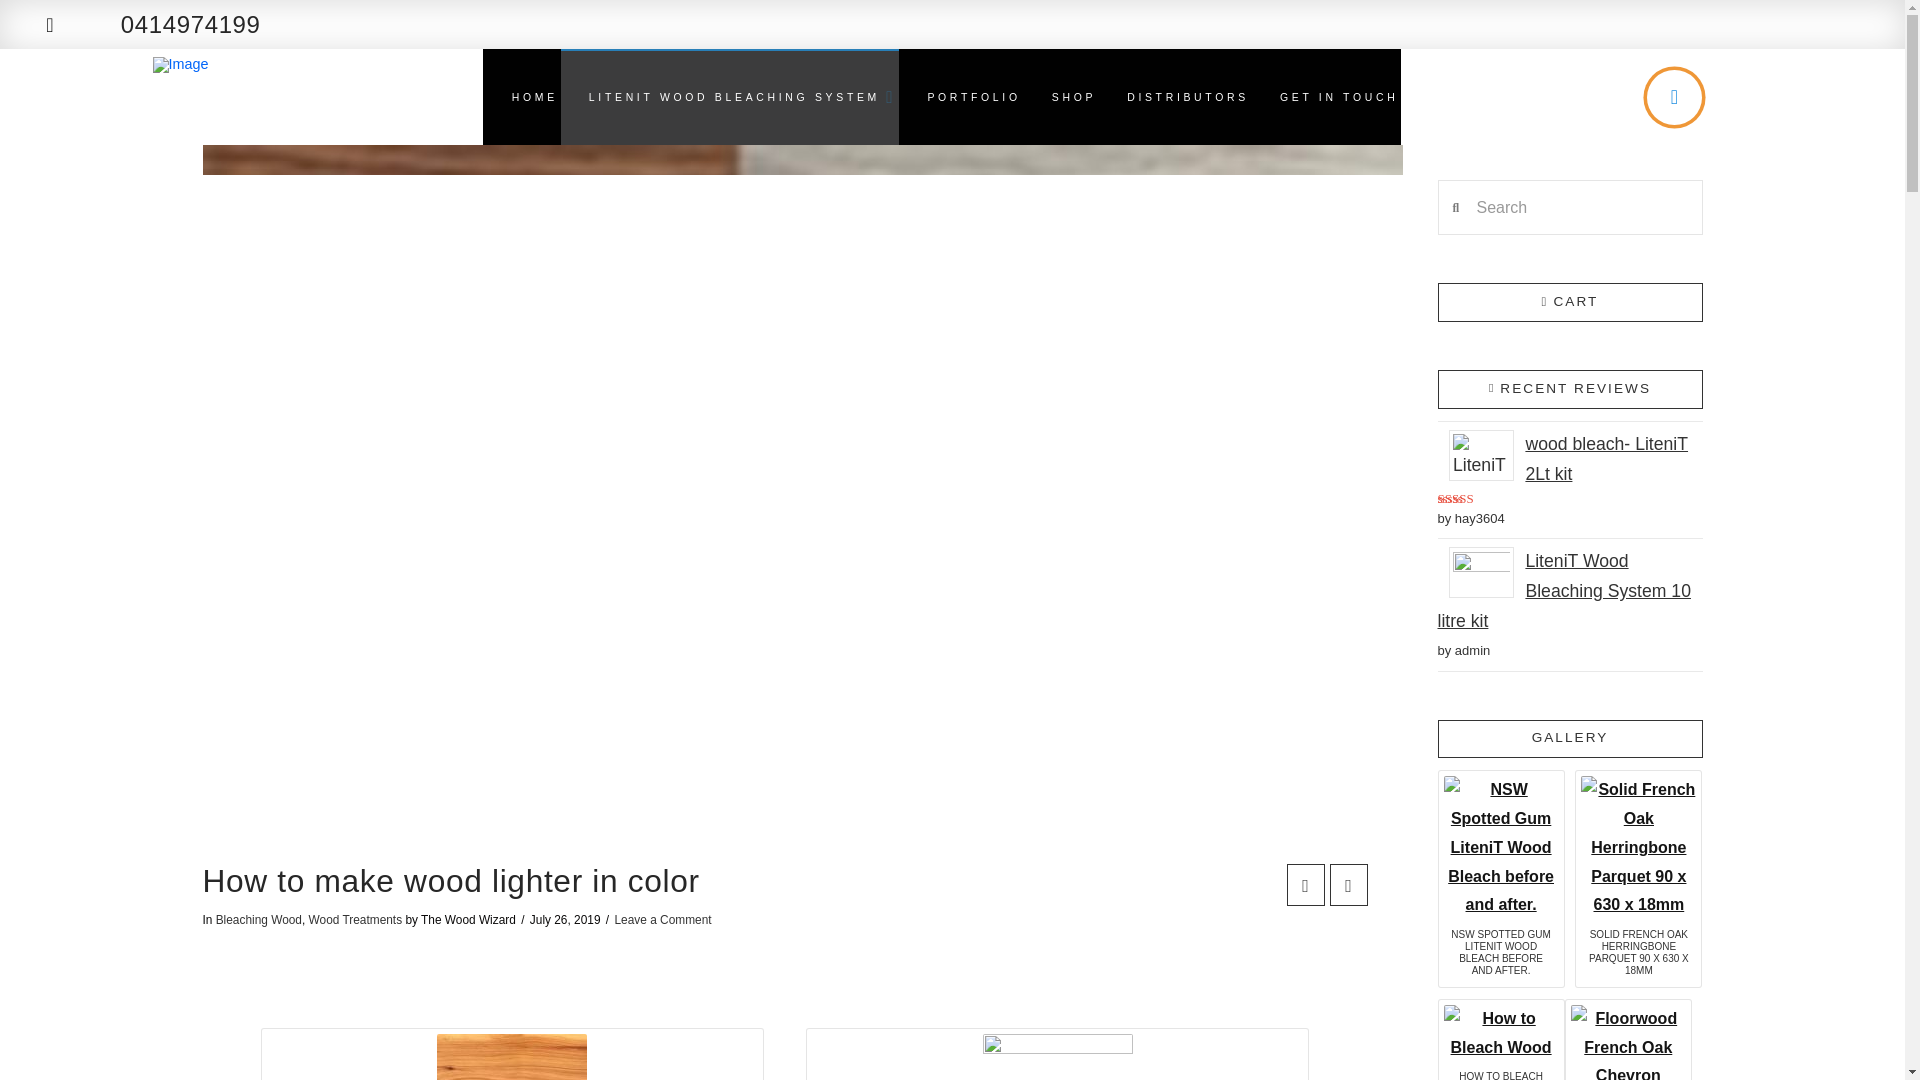 The height and width of the screenshot is (1080, 1920). I want to click on PORTFOLIO, so click(960, 96).